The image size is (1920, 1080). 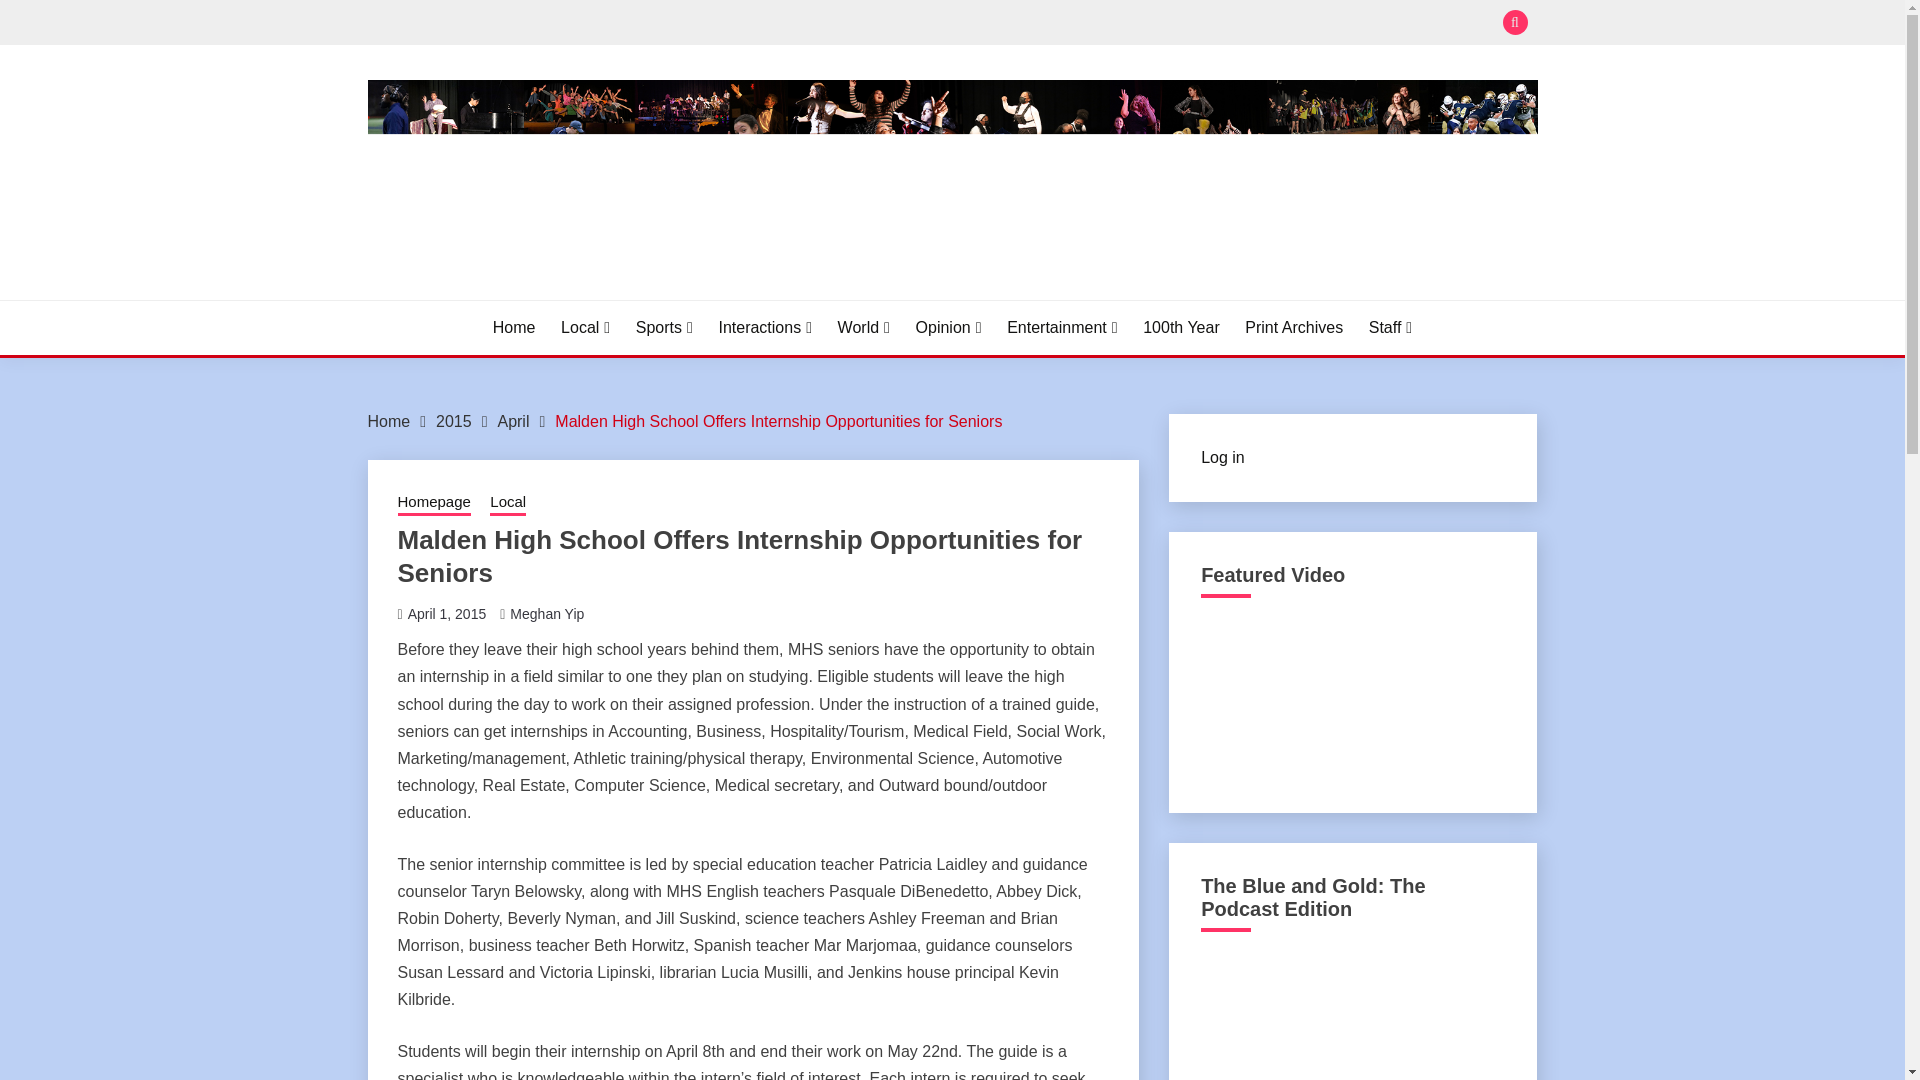 I want to click on THE BLUE AND GOLD, so click(x=562, y=296).